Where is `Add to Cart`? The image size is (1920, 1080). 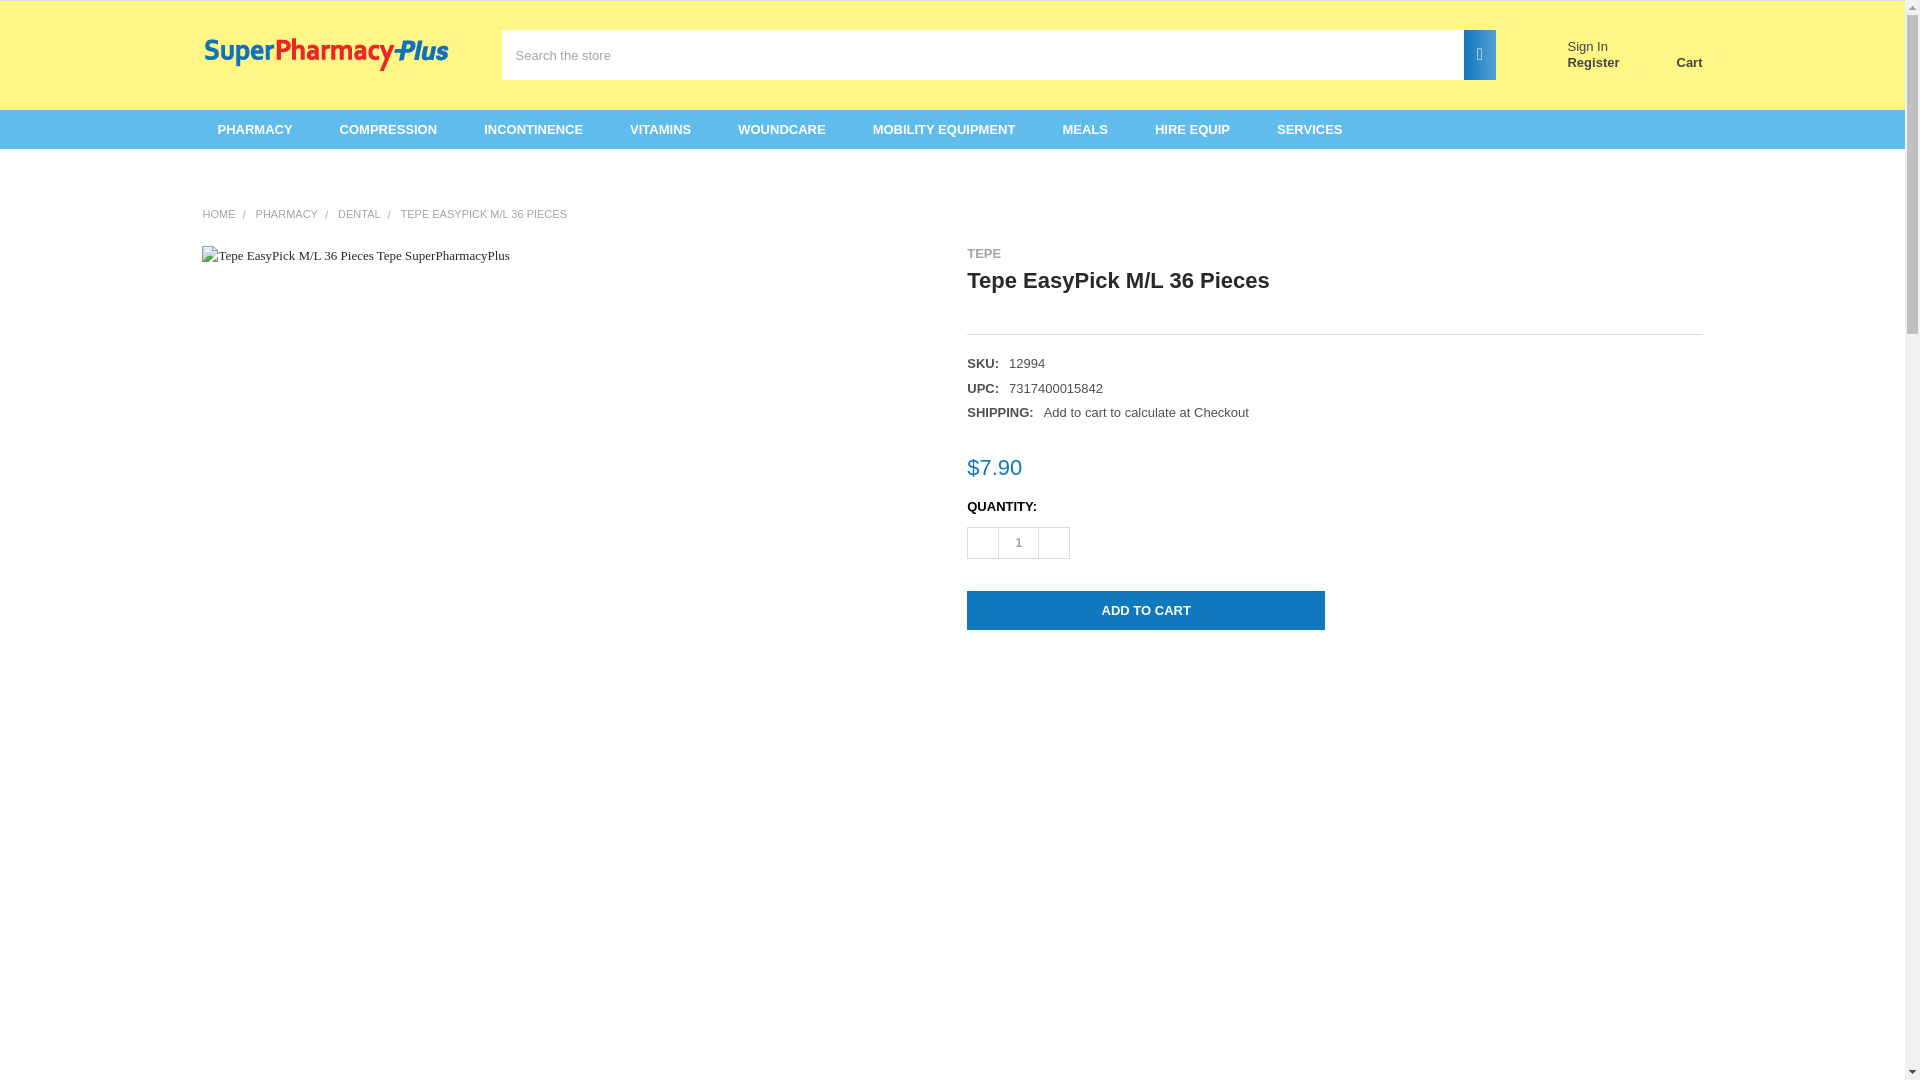
Add to Cart is located at coordinates (1146, 610).